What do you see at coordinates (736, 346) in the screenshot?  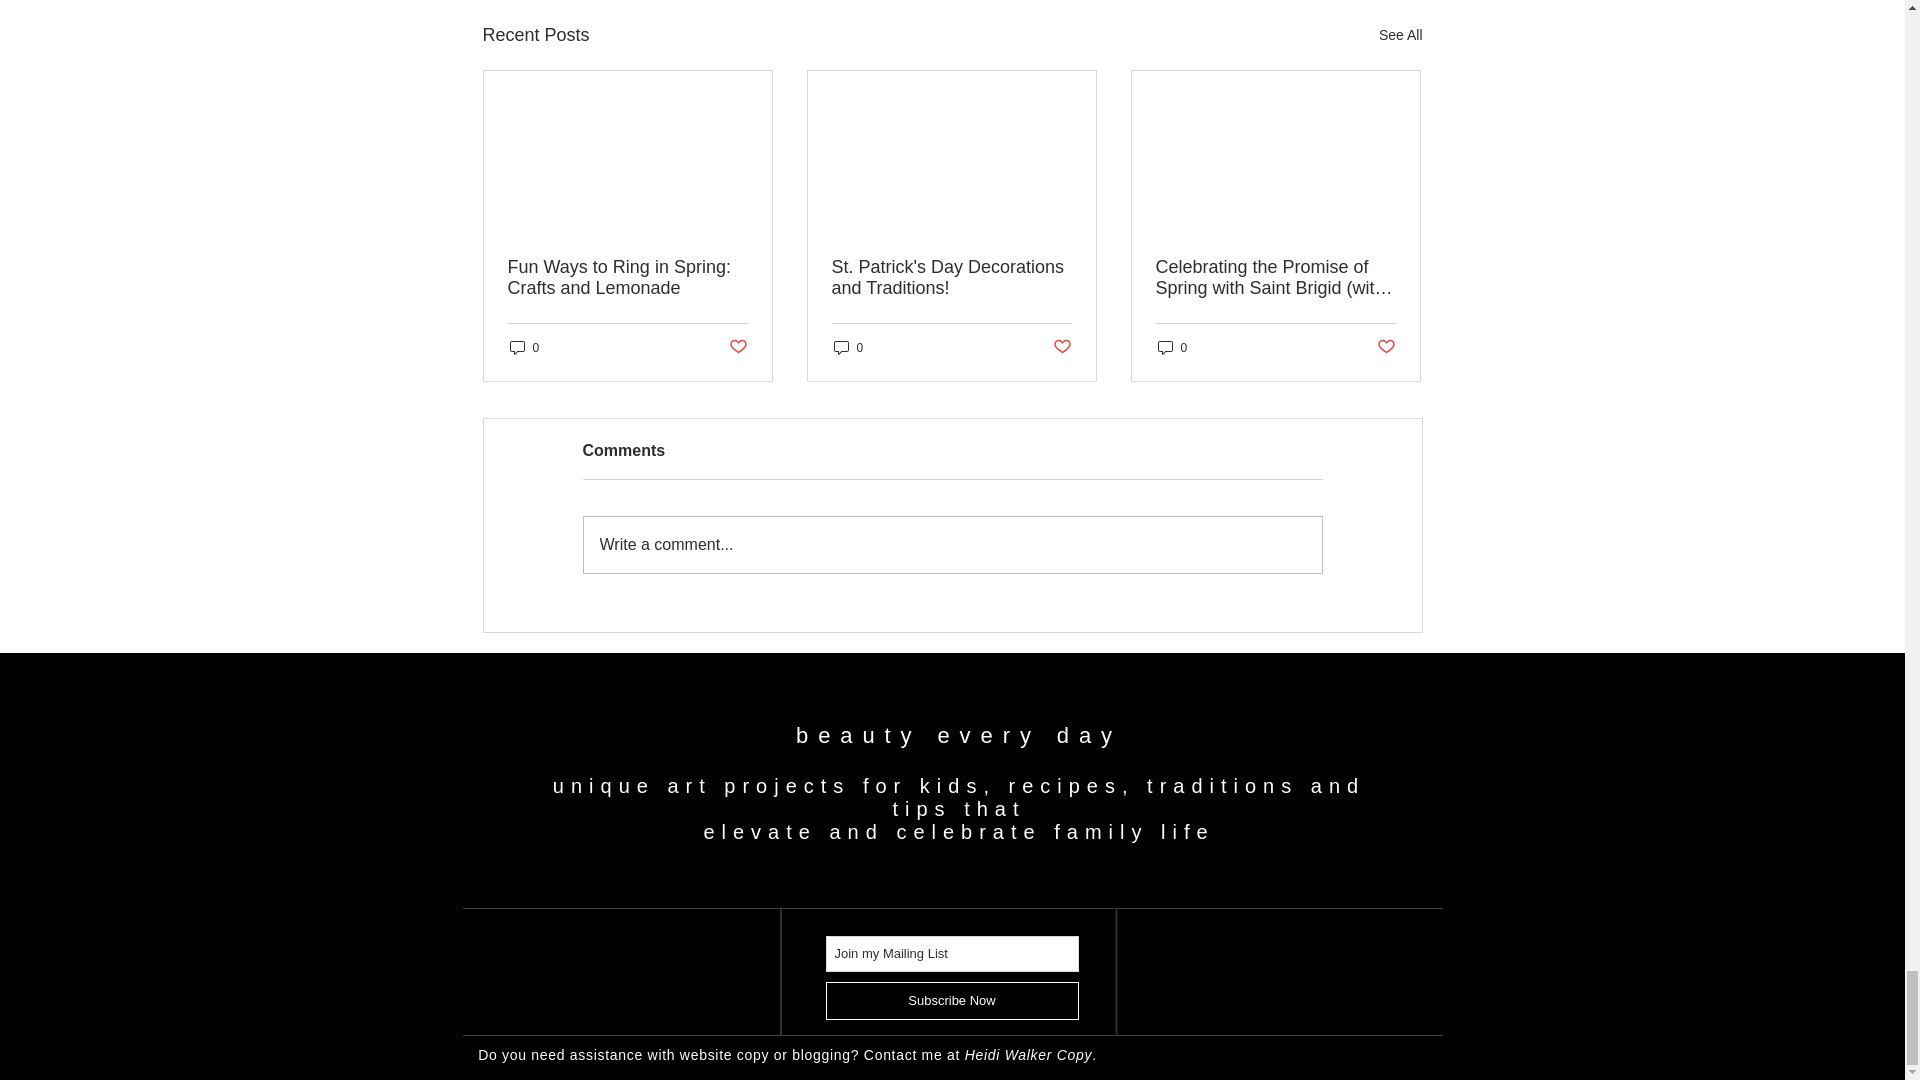 I see `Post not marked as liked` at bounding box center [736, 346].